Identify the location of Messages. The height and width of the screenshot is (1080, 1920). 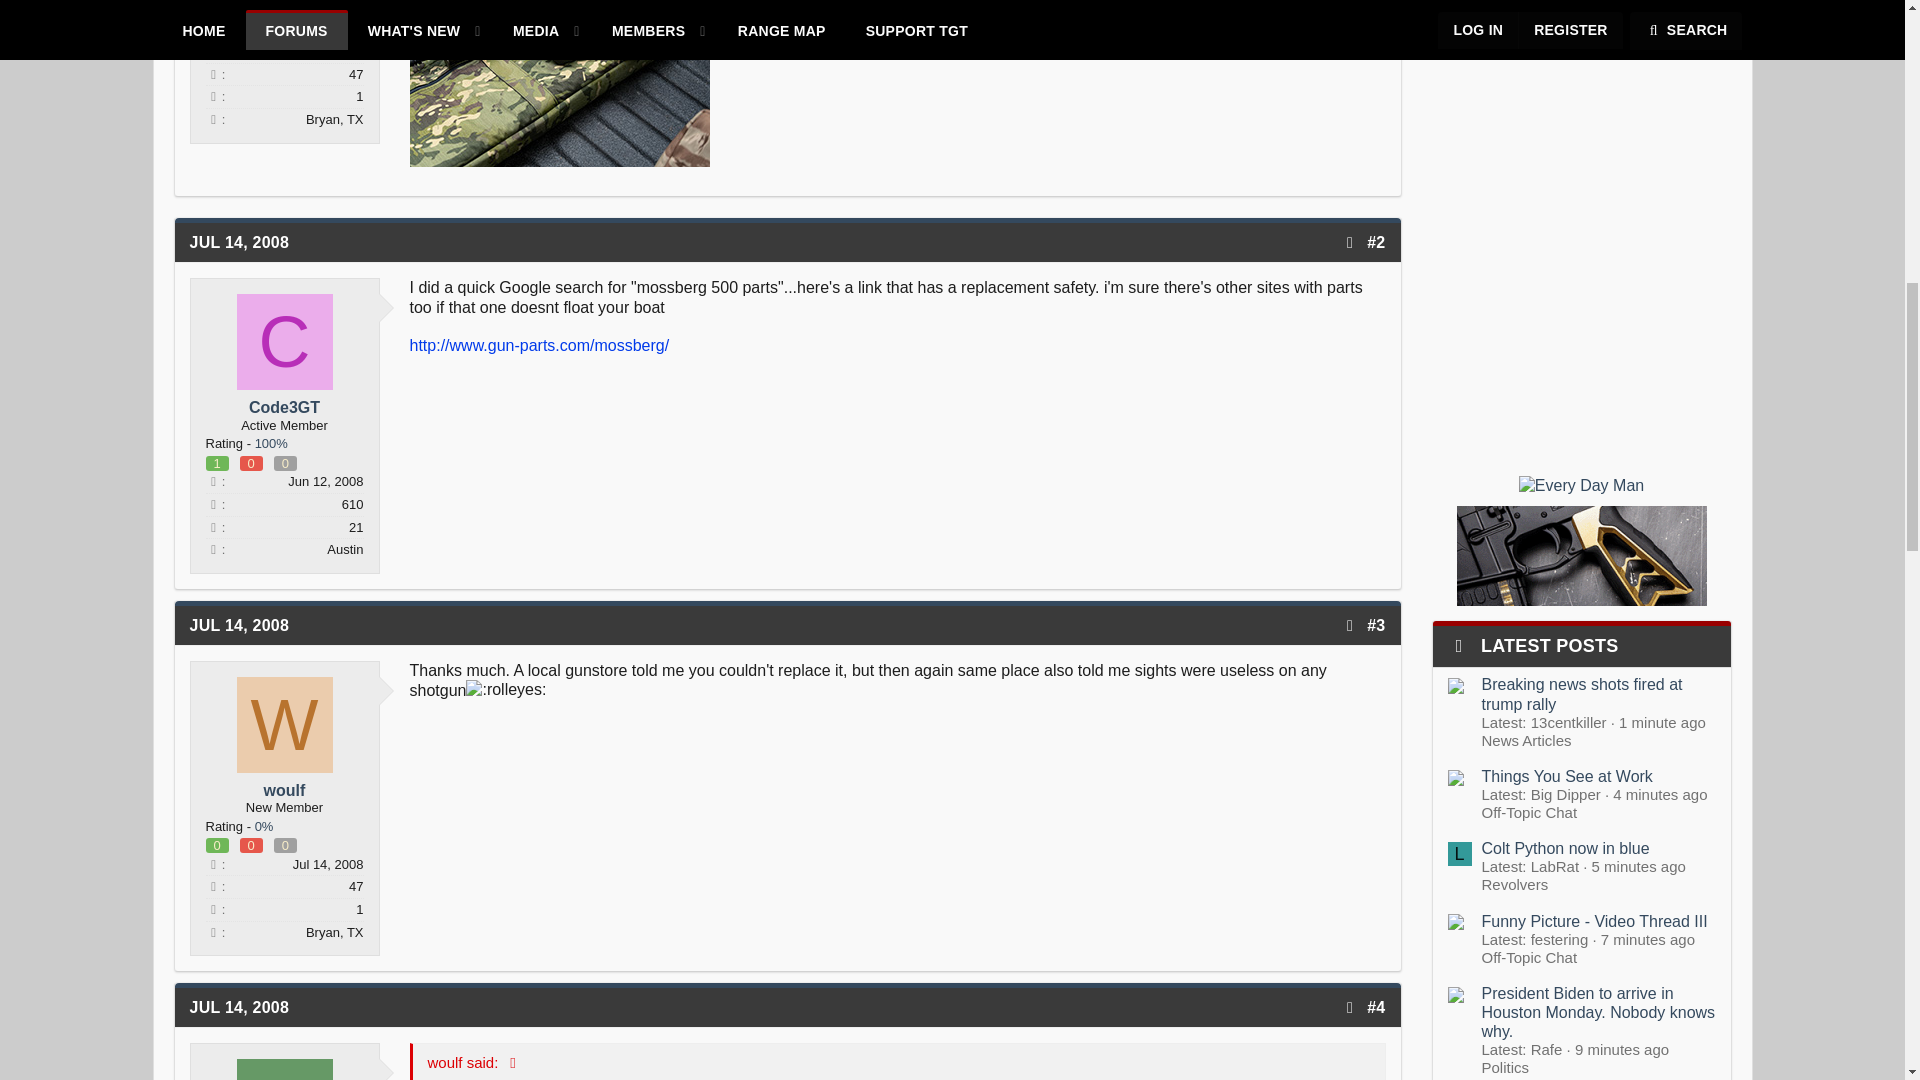
(214, 504).